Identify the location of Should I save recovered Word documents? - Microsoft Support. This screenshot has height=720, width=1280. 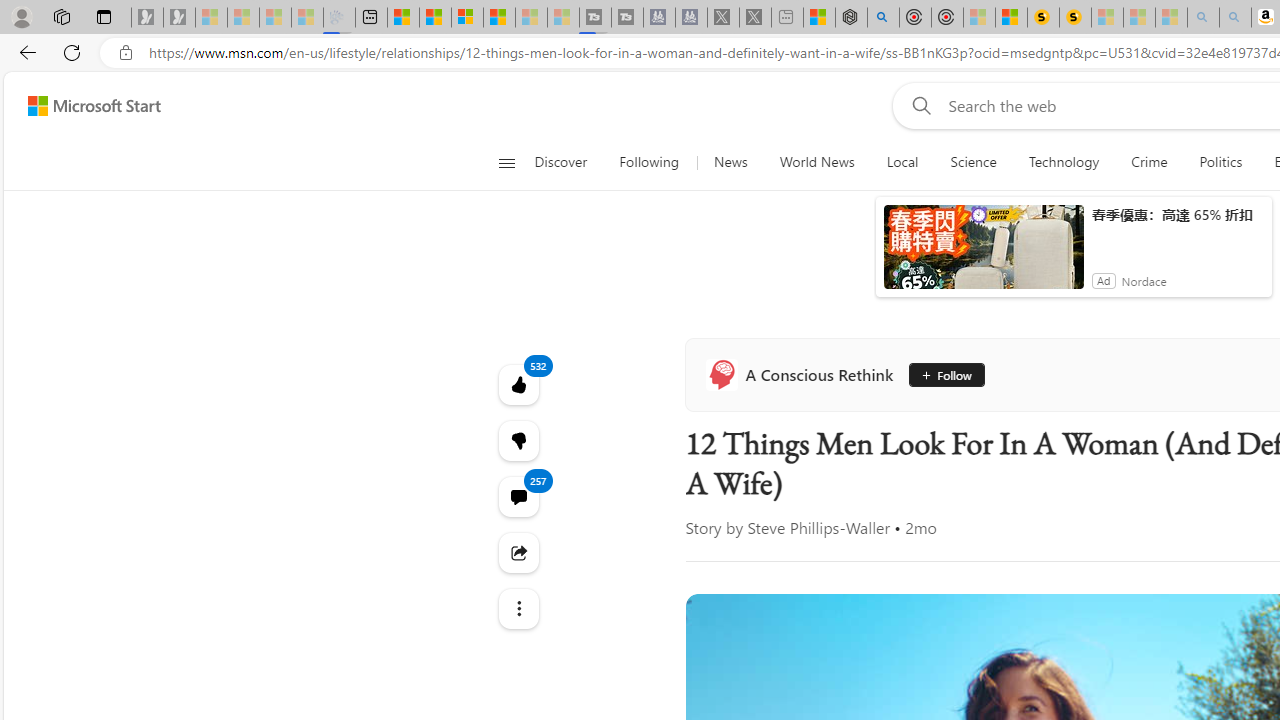
(914, 88).